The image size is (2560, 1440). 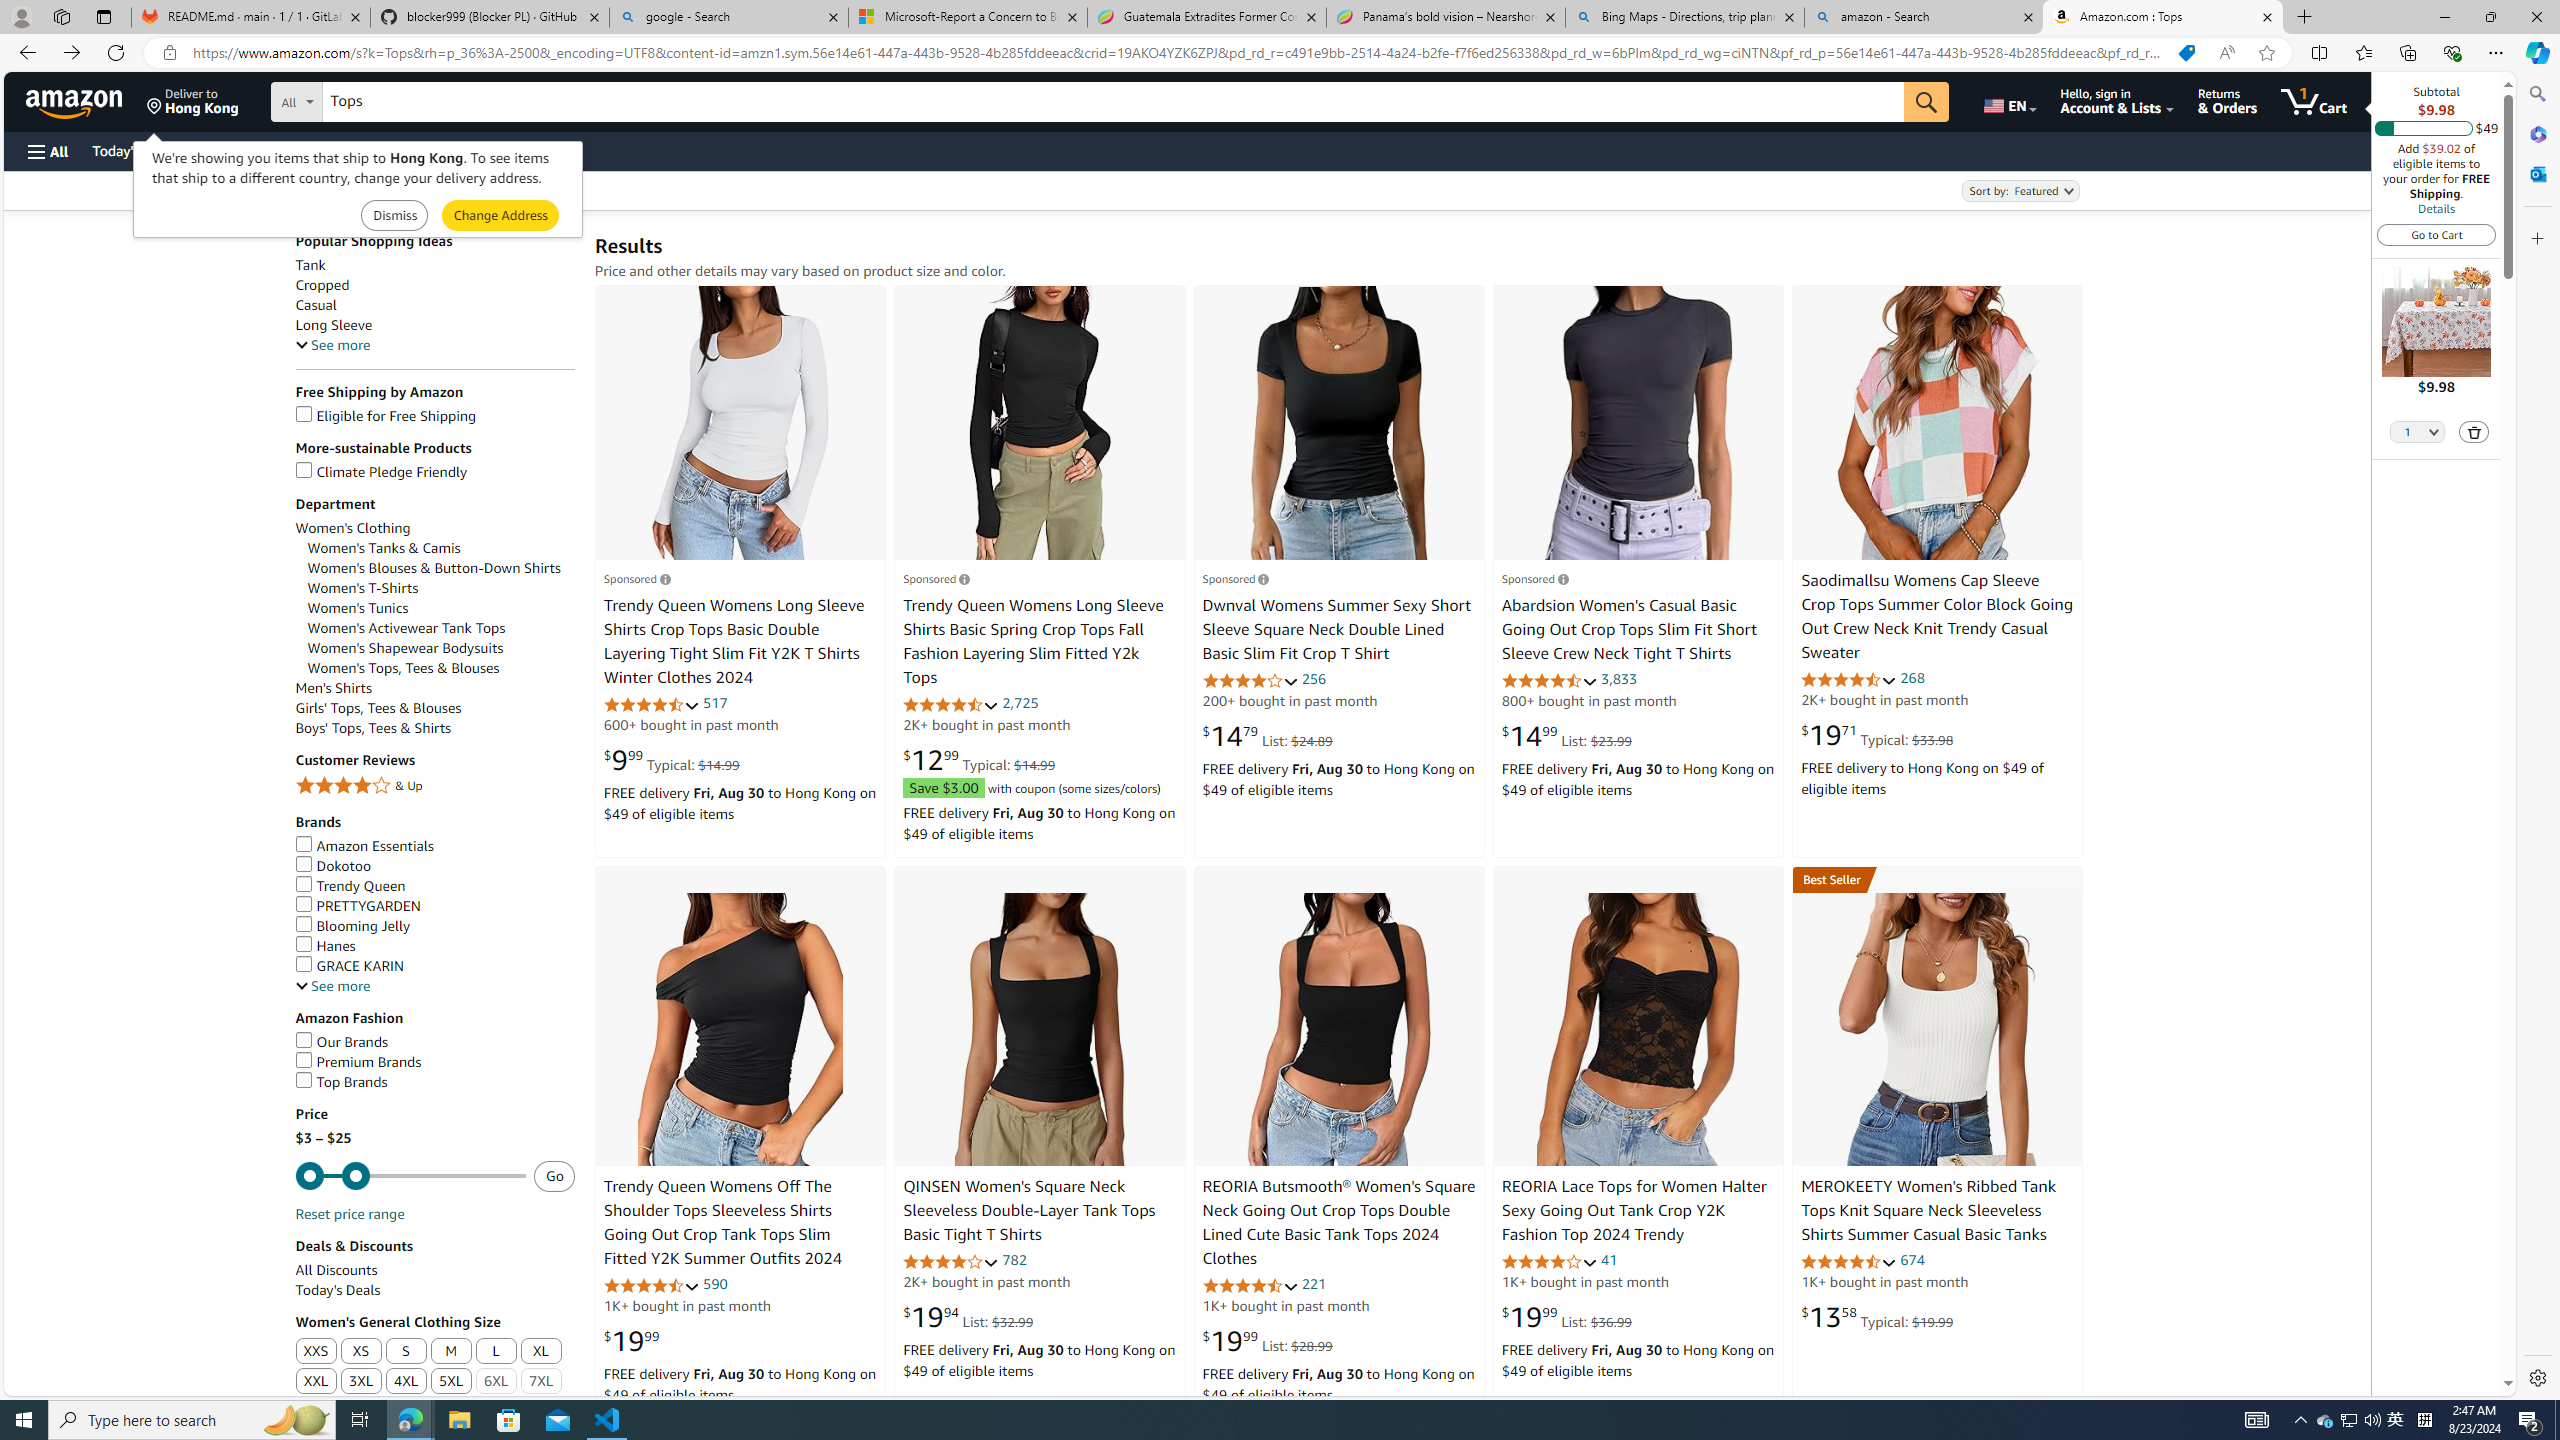 What do you see at coordinates (1608, 1260) in the screenshot?
I see `41` at bounding box center [1608, 1260].